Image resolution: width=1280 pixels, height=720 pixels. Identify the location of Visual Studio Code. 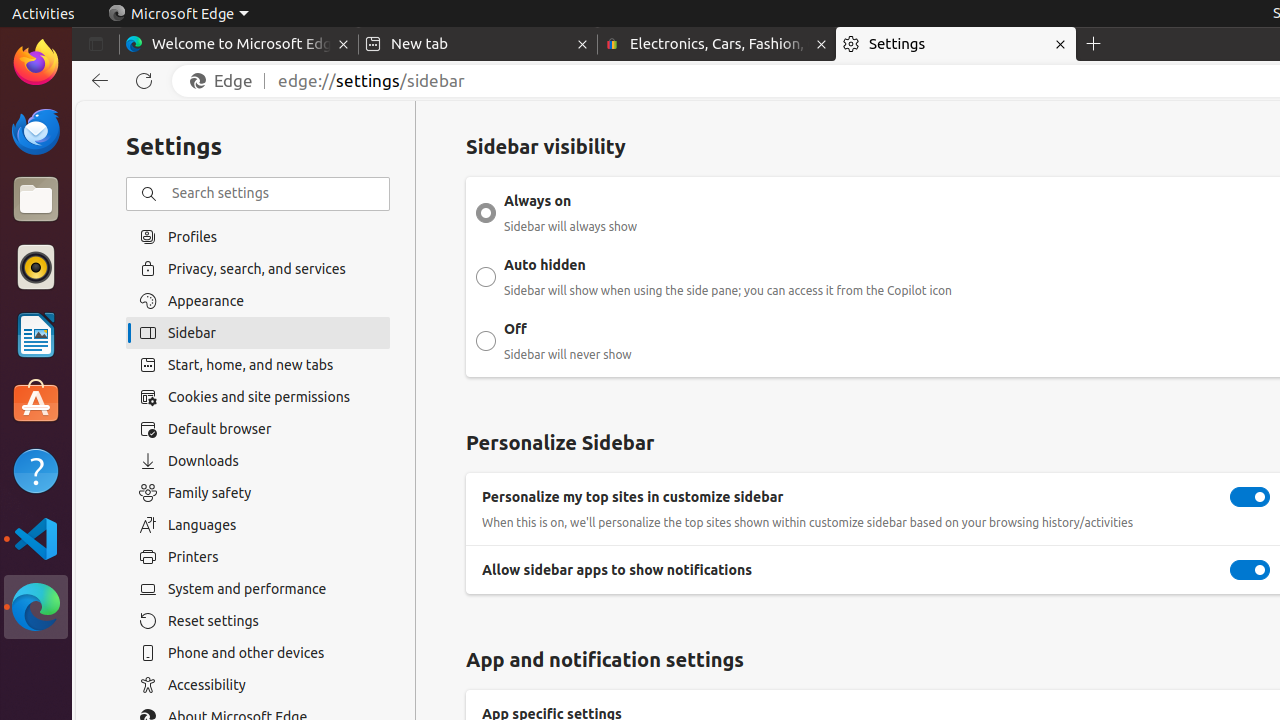
(36, 538).